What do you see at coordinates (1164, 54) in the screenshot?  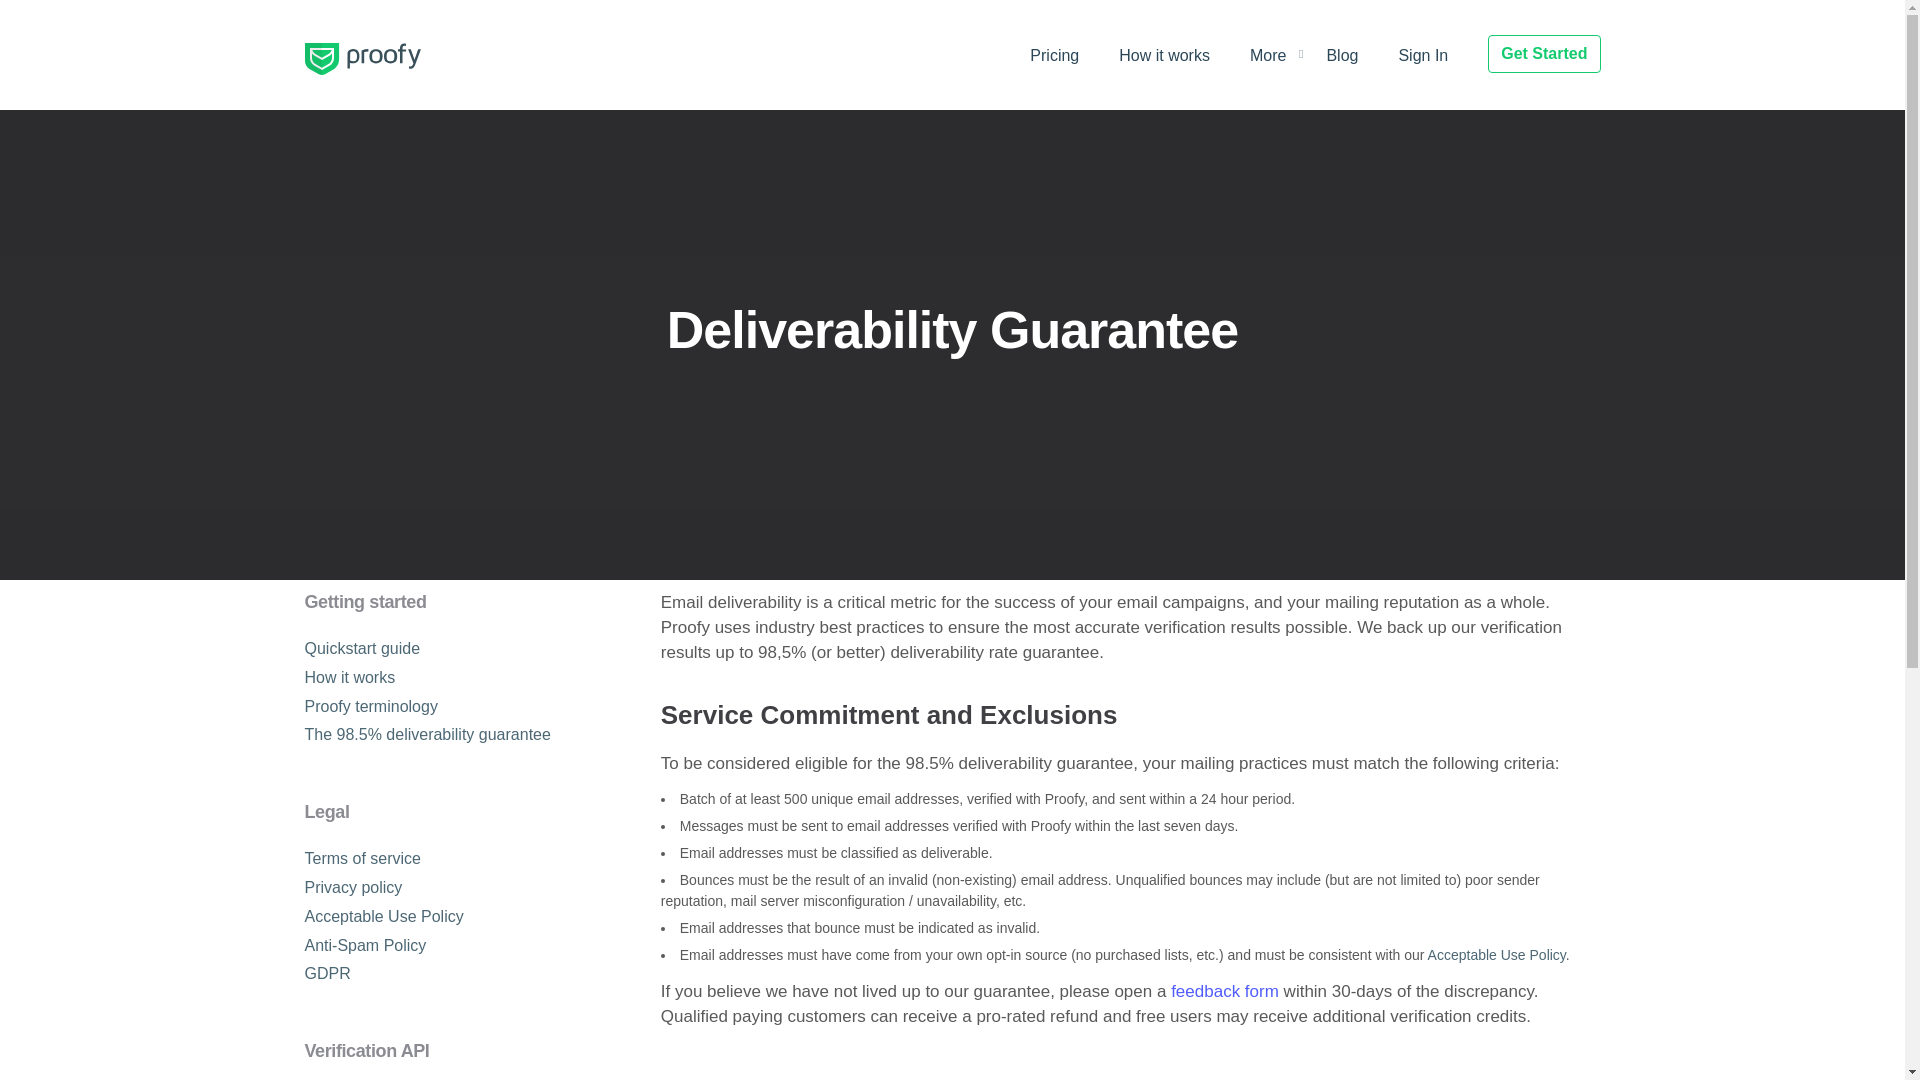 I see `How it works` at bounding box center [1164, 54].